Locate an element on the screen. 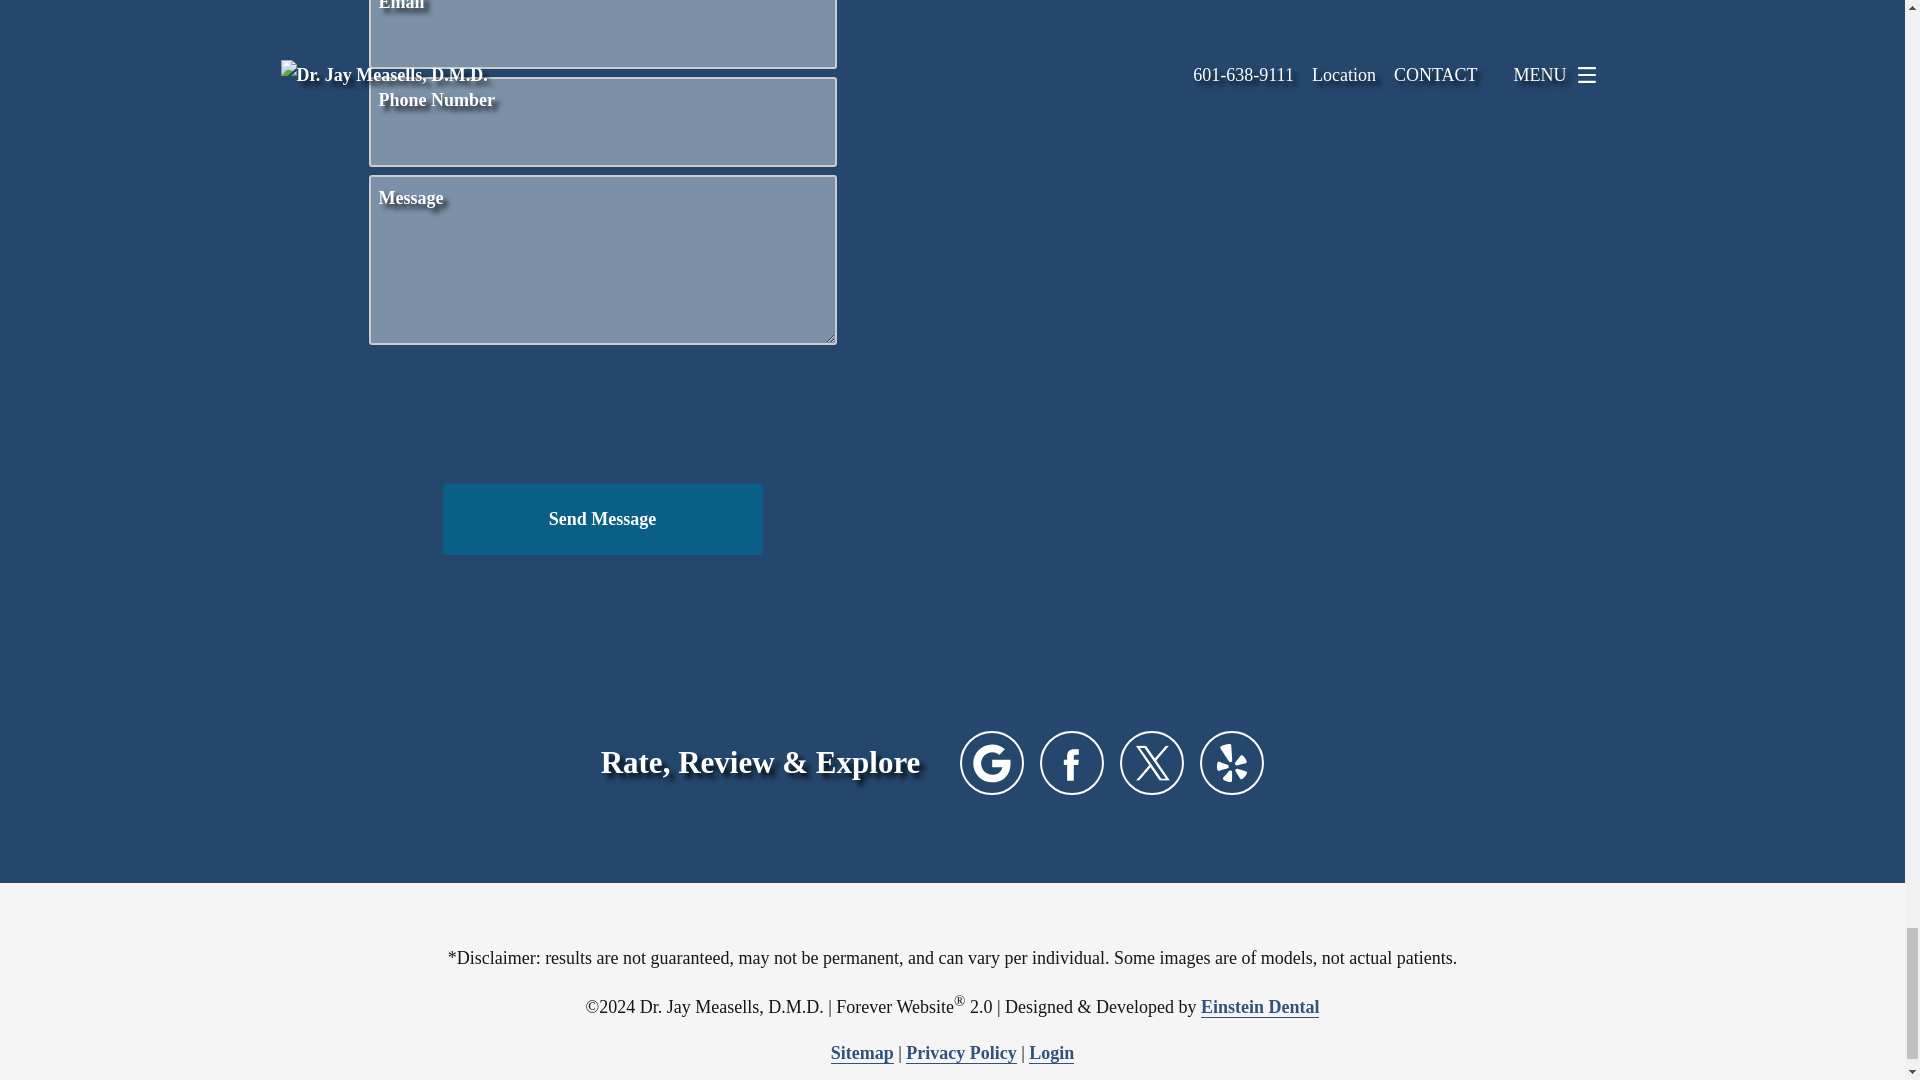 The image size is (1920, 1080). Sitemap is located at coordinates (862, 1053).